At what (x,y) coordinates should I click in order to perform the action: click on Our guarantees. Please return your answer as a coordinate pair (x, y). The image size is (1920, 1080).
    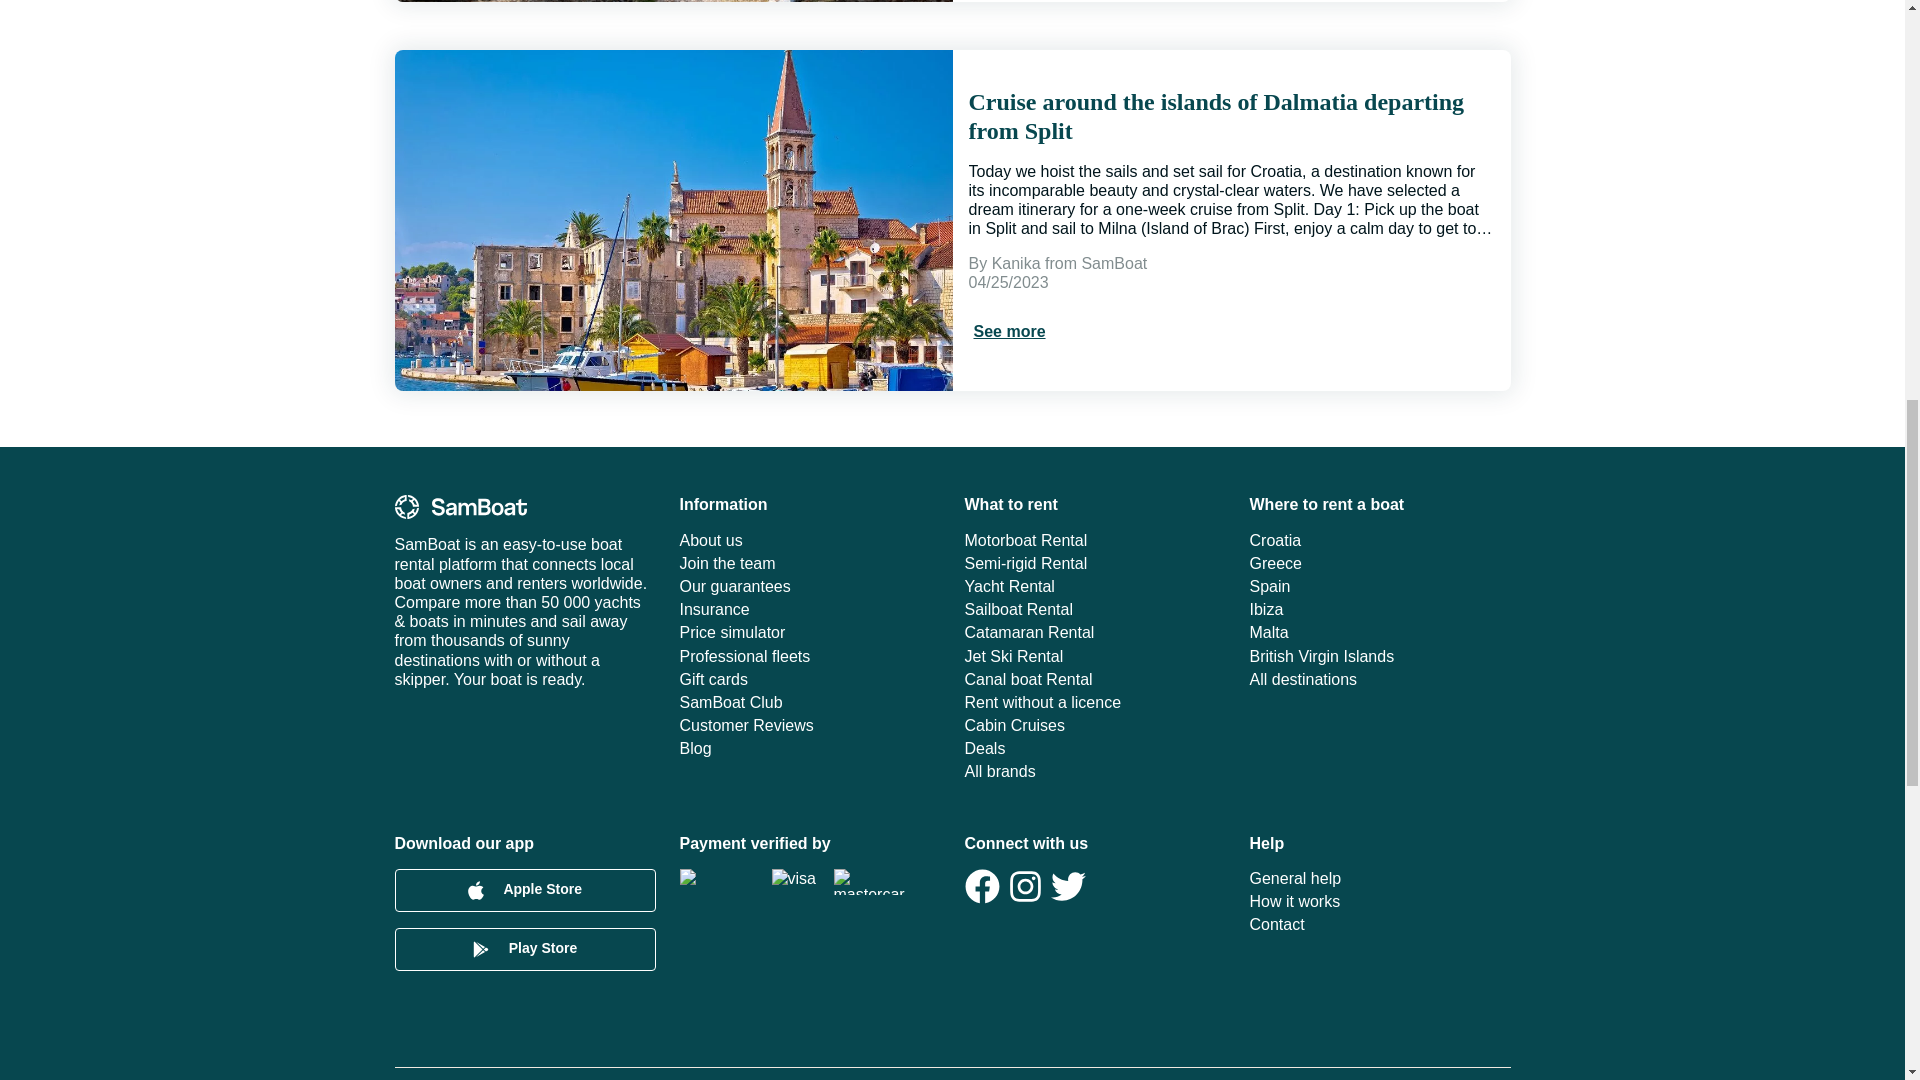
    Looking at the image, I should click on (810, 586).